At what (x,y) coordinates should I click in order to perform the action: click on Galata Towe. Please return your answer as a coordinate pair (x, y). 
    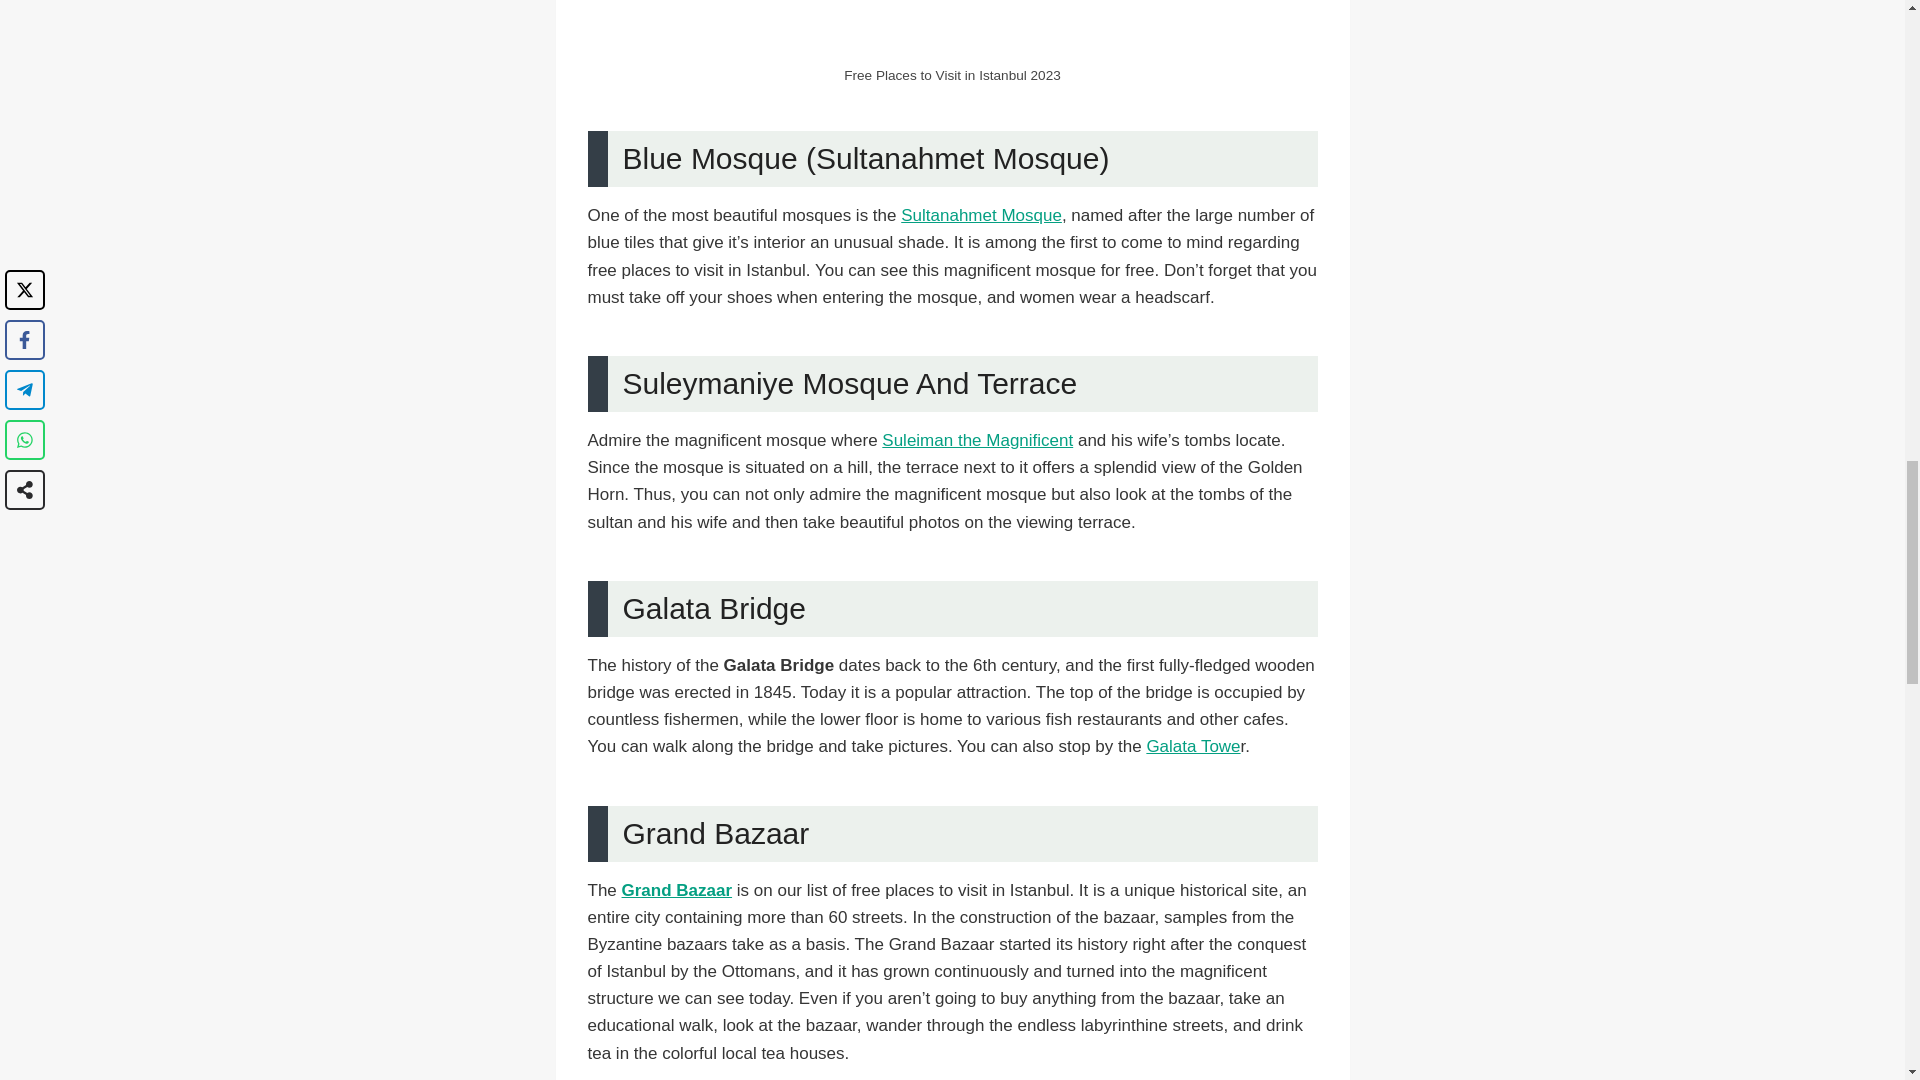
    Looking at the image, I should click on (1193, 746).